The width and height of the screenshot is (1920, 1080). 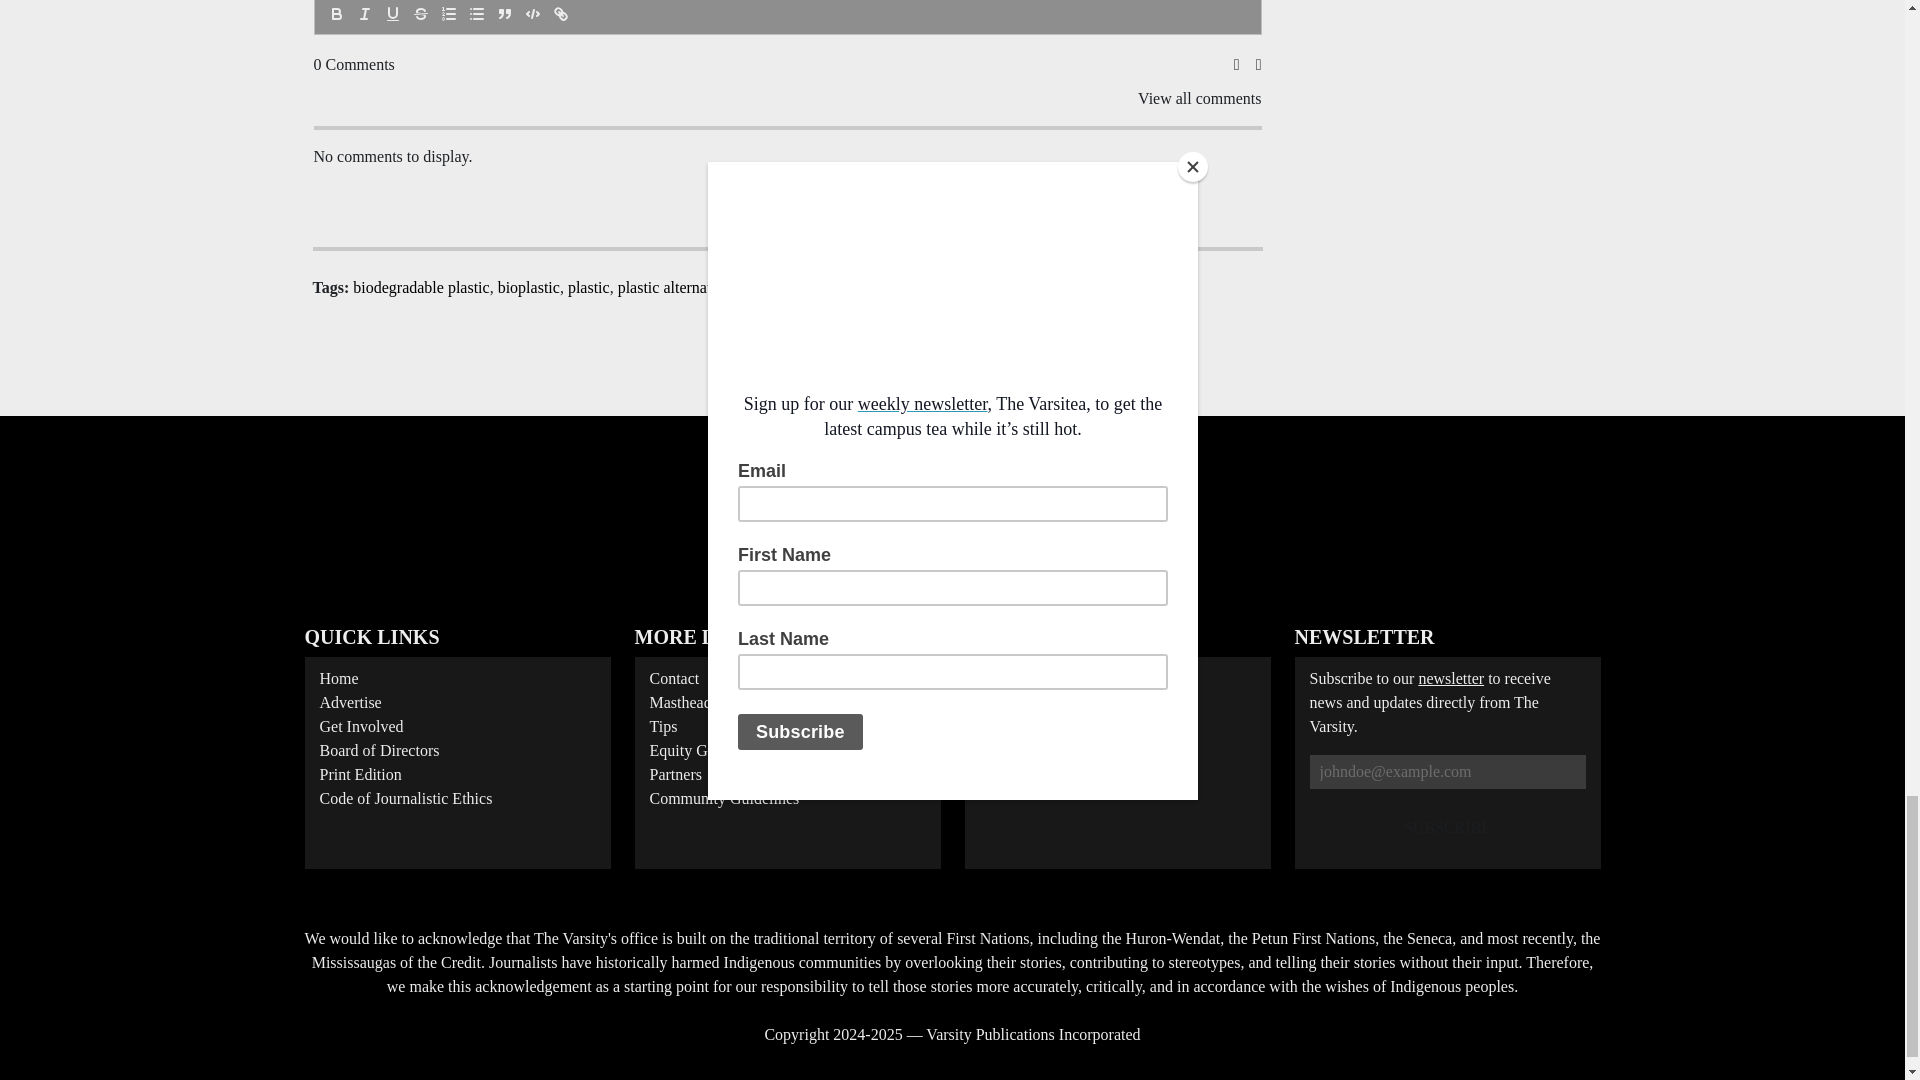 What do you see at coordinates (336, 14) in the screenshot?
I see `Bold` at bounding box center [336, 14].